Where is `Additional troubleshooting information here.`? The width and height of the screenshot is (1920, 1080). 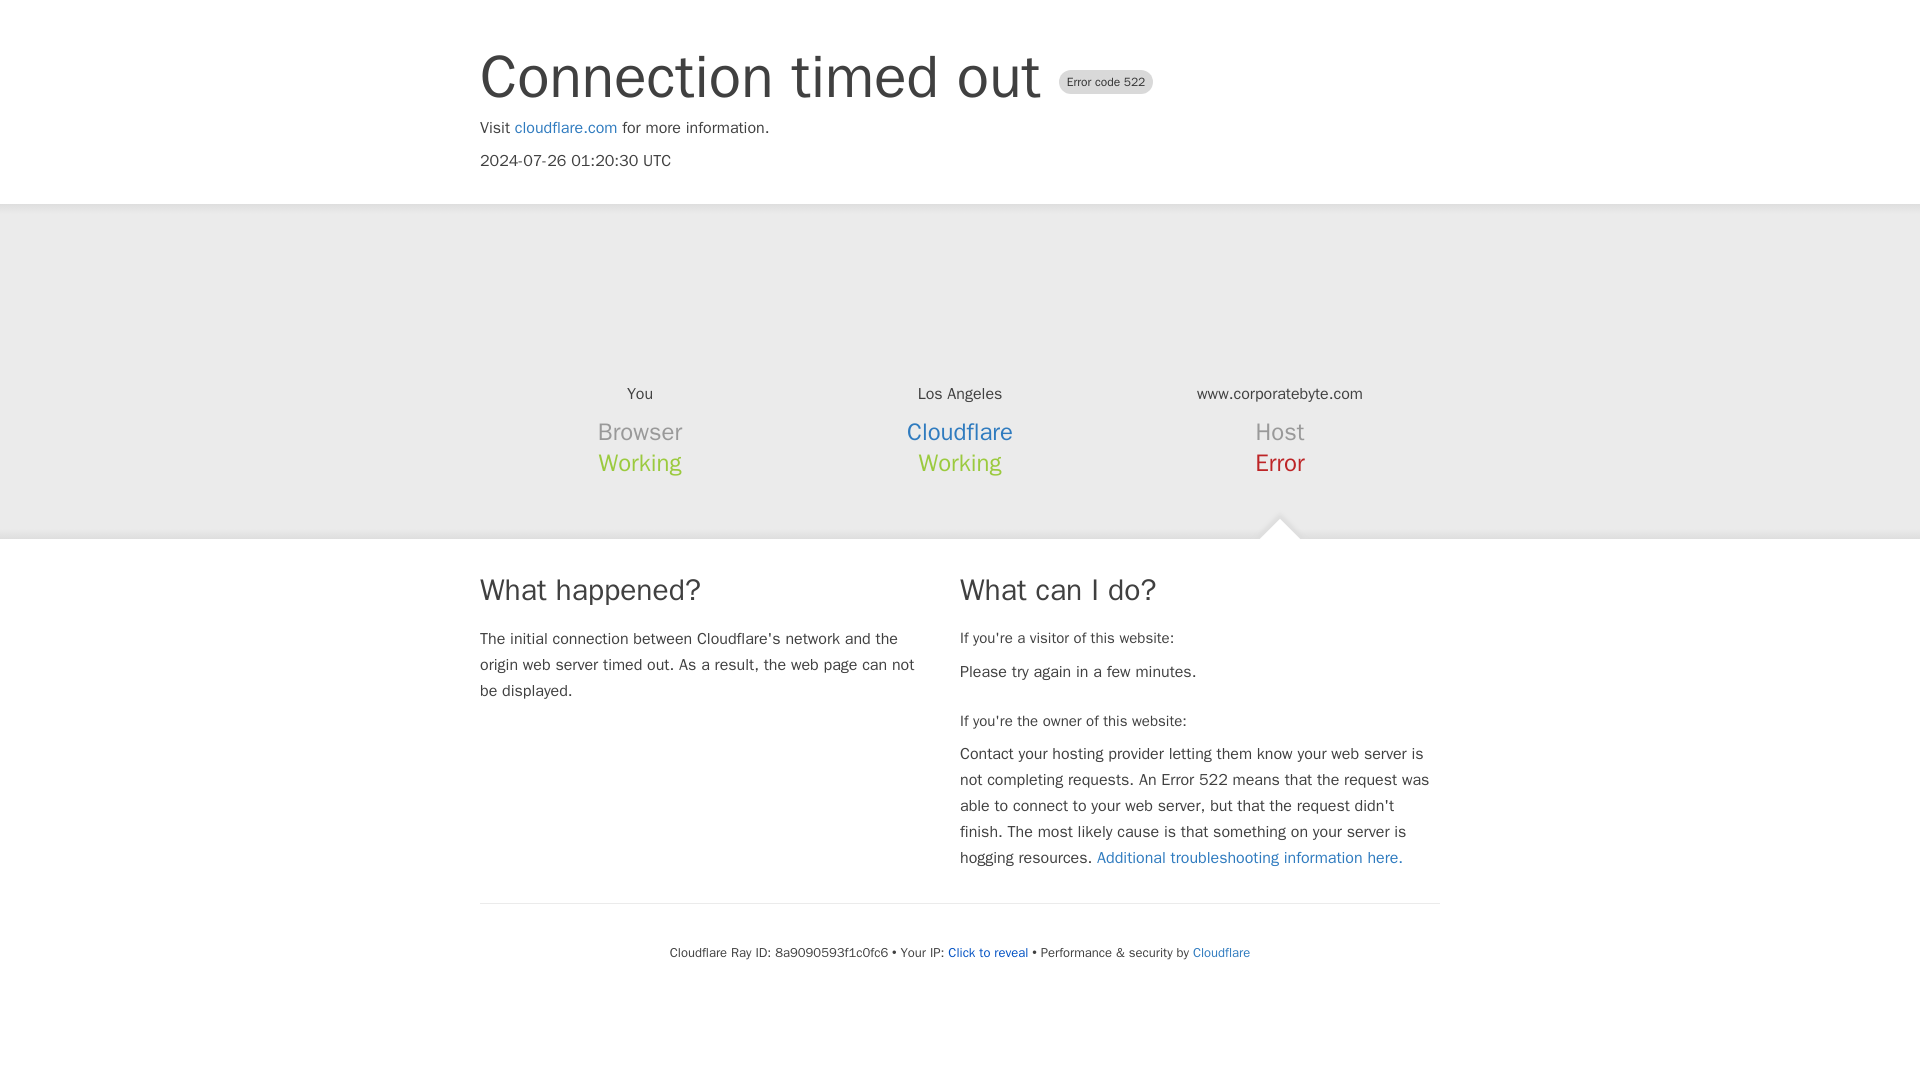 Additional troubleshooting information here. is located at coordinates (1250, 858).